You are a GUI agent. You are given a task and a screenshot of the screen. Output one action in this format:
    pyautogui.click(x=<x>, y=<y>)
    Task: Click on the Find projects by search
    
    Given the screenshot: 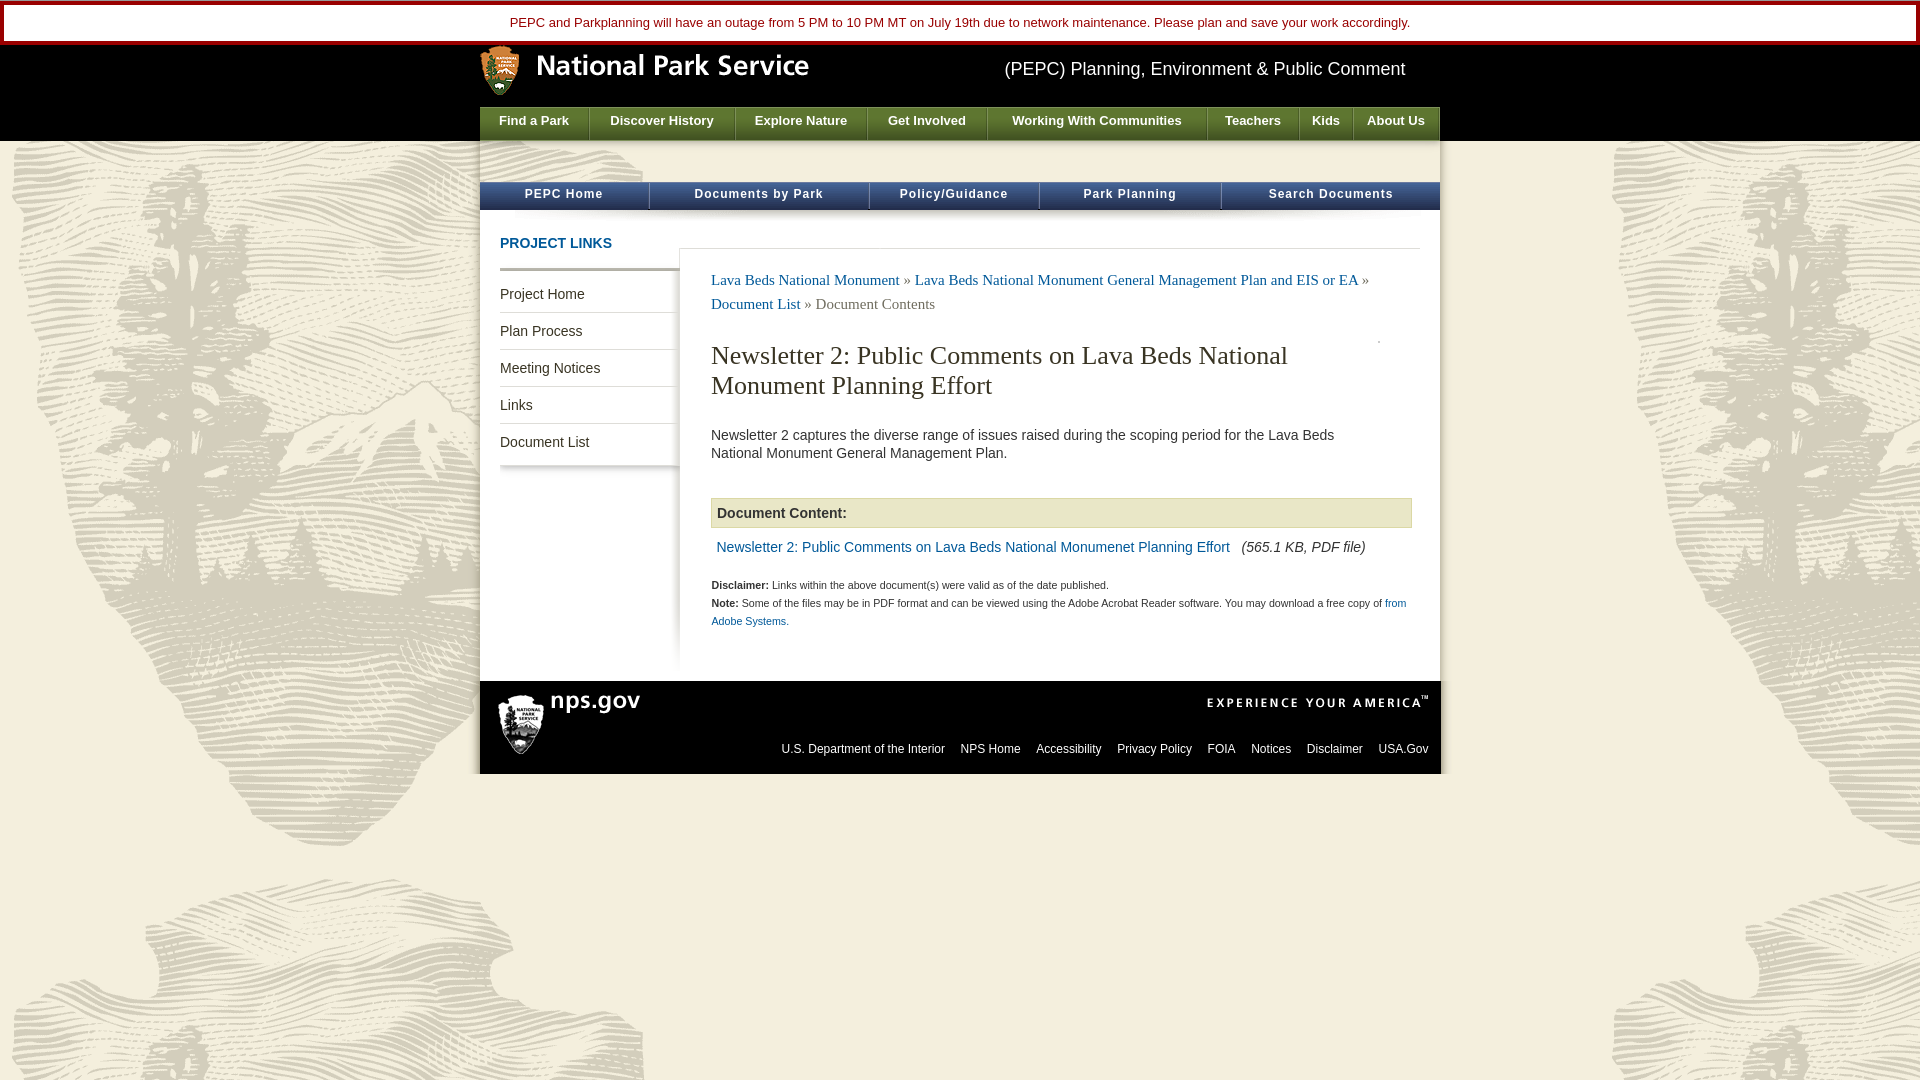 What is the action you would take?
    pyautogui.click(x=1130, y=196)
    